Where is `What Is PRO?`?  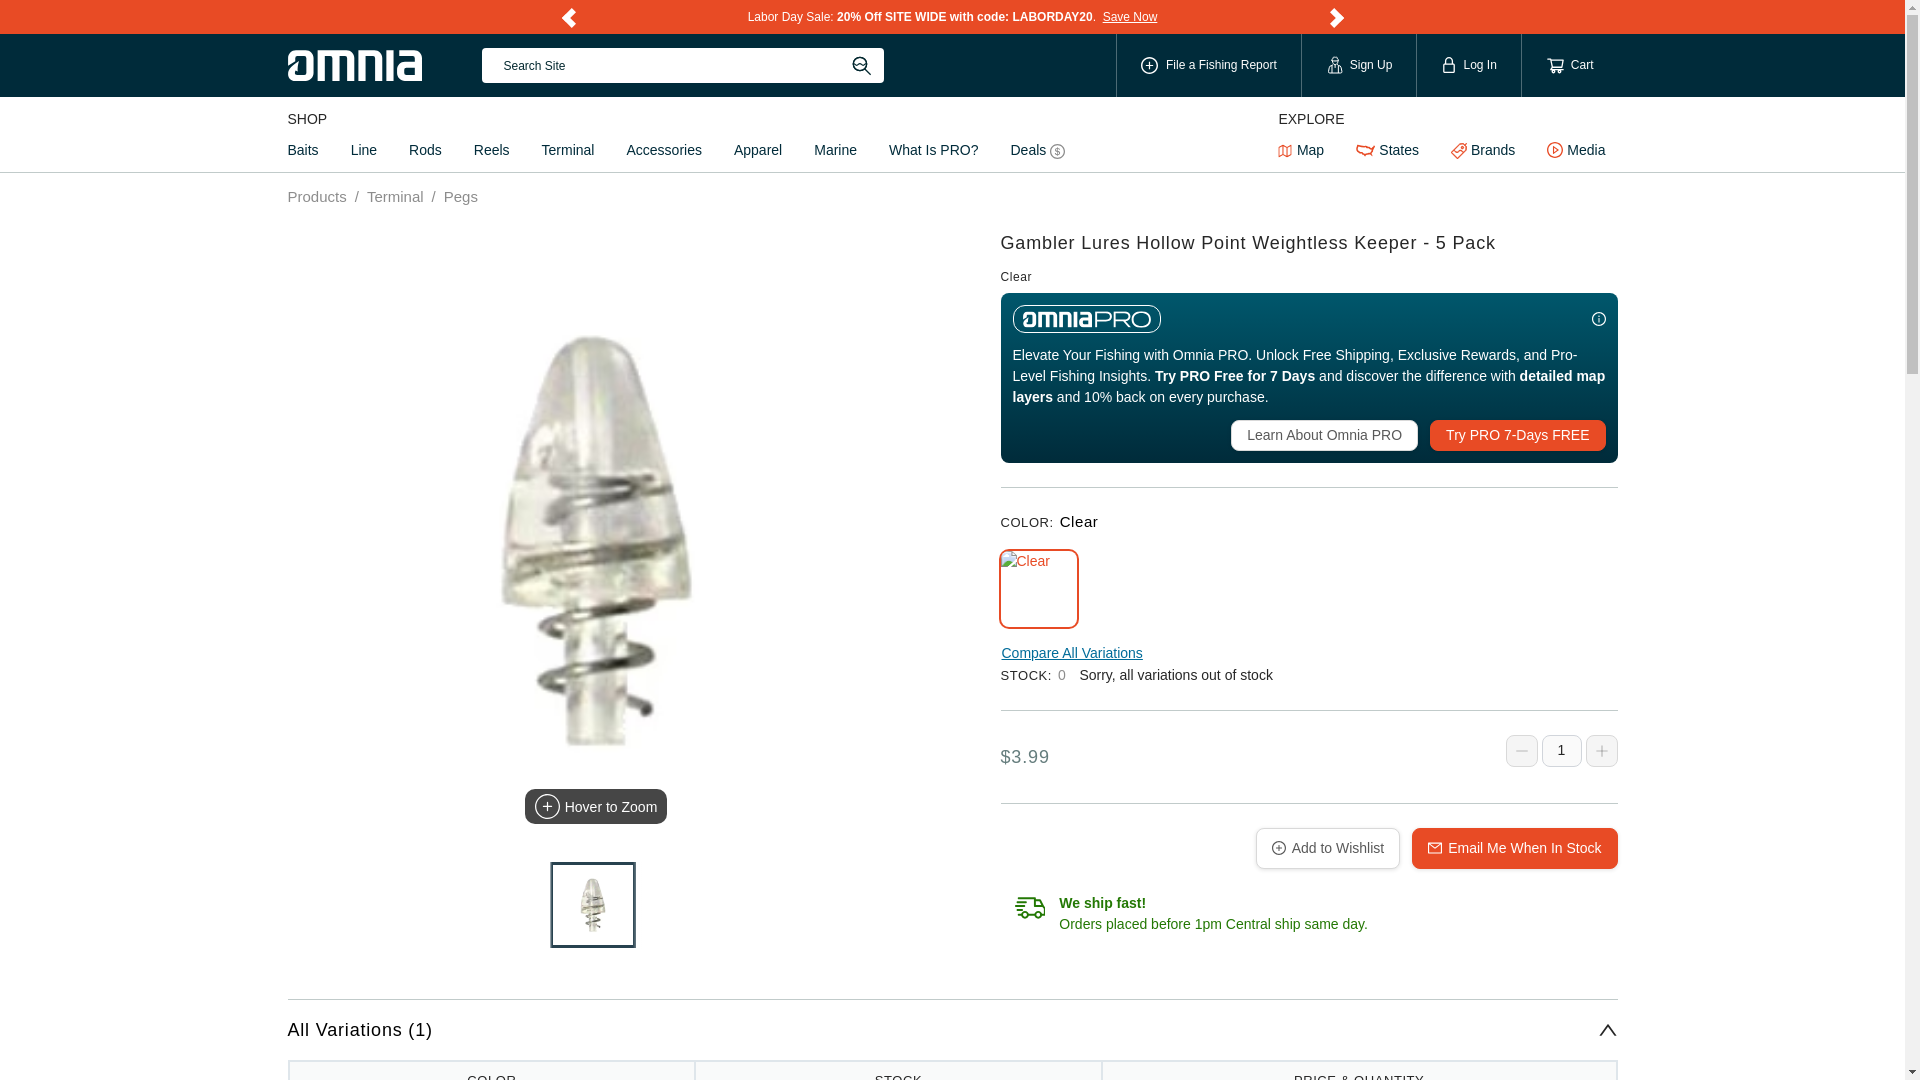
What Is PRO? is located at coordinates (934, 150).